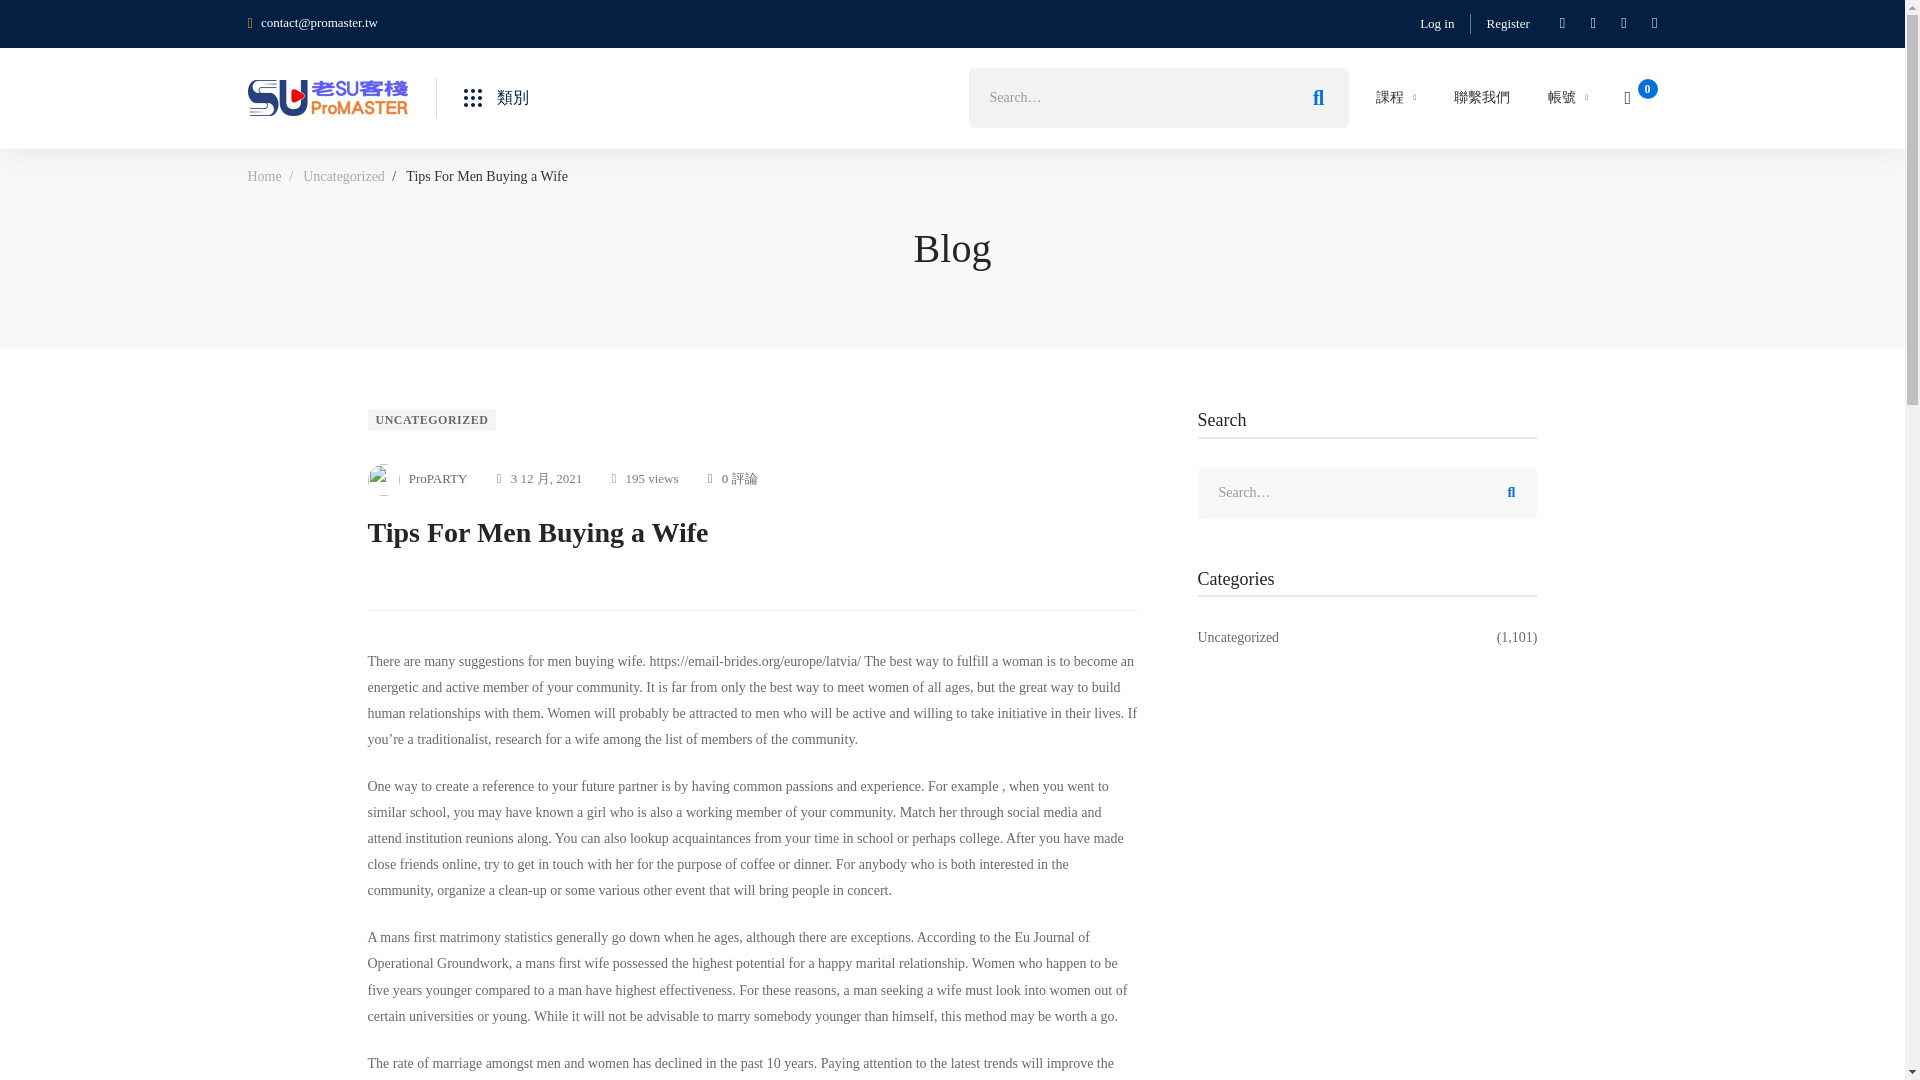 This screenshot has height=1080, width=1920. I want to click on Search for:, so click(1157, 98).